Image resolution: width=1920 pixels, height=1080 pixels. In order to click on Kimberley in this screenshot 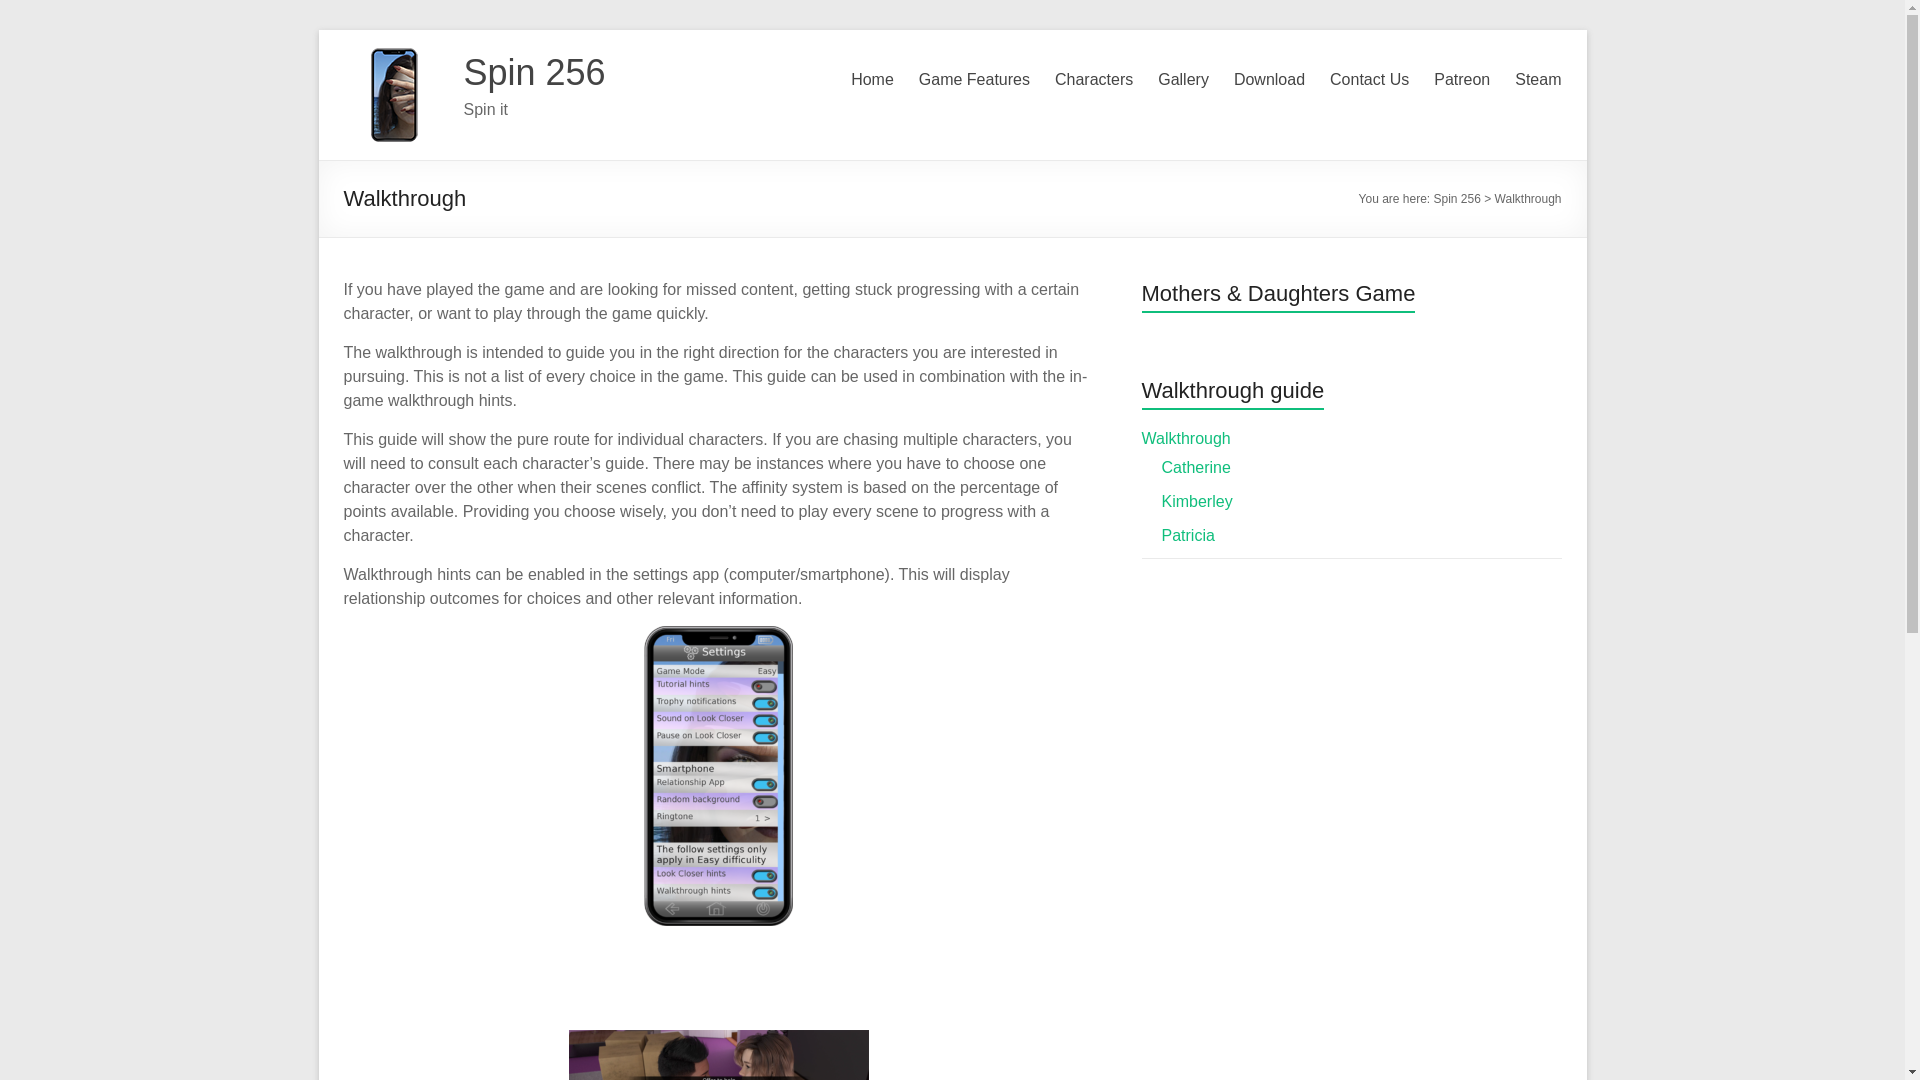, I will do `click(1196, 500)`.